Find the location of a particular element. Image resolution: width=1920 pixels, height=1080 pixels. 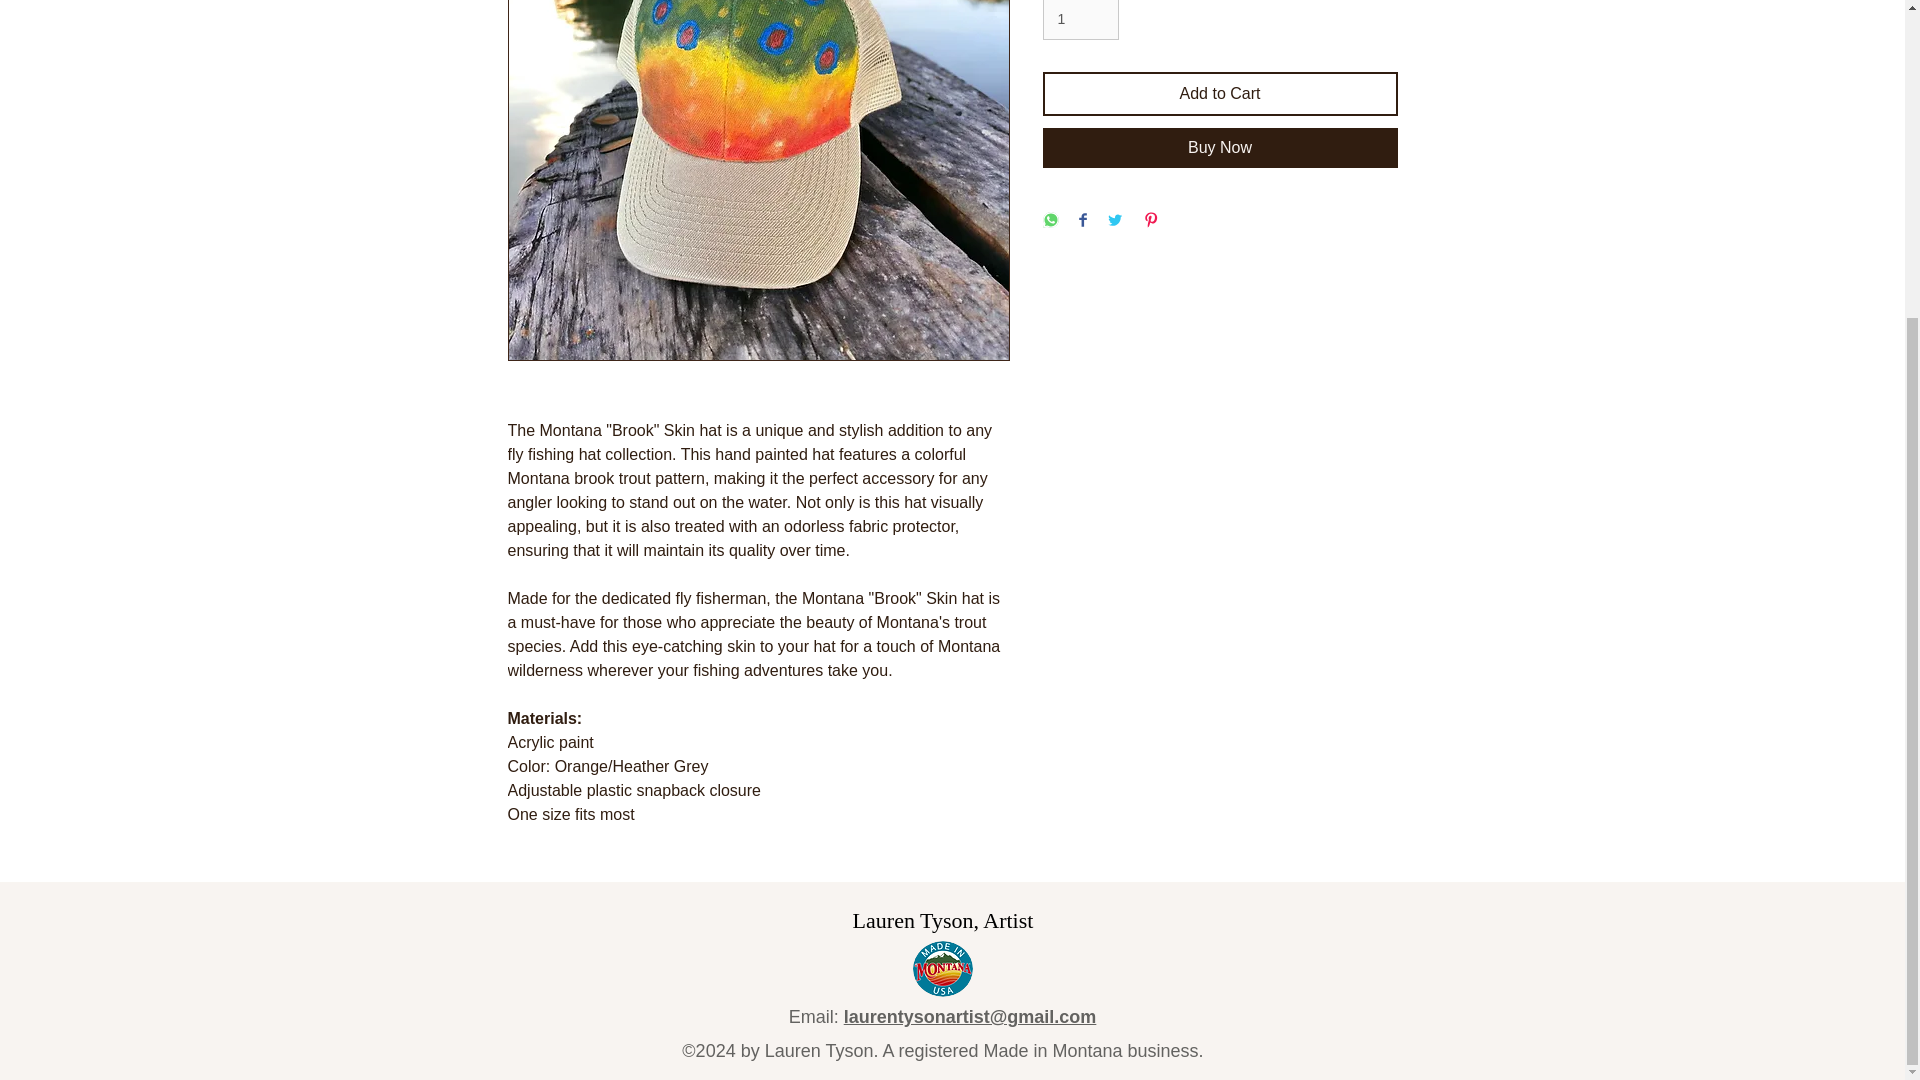

1 is located at coordinates (1080, 20).